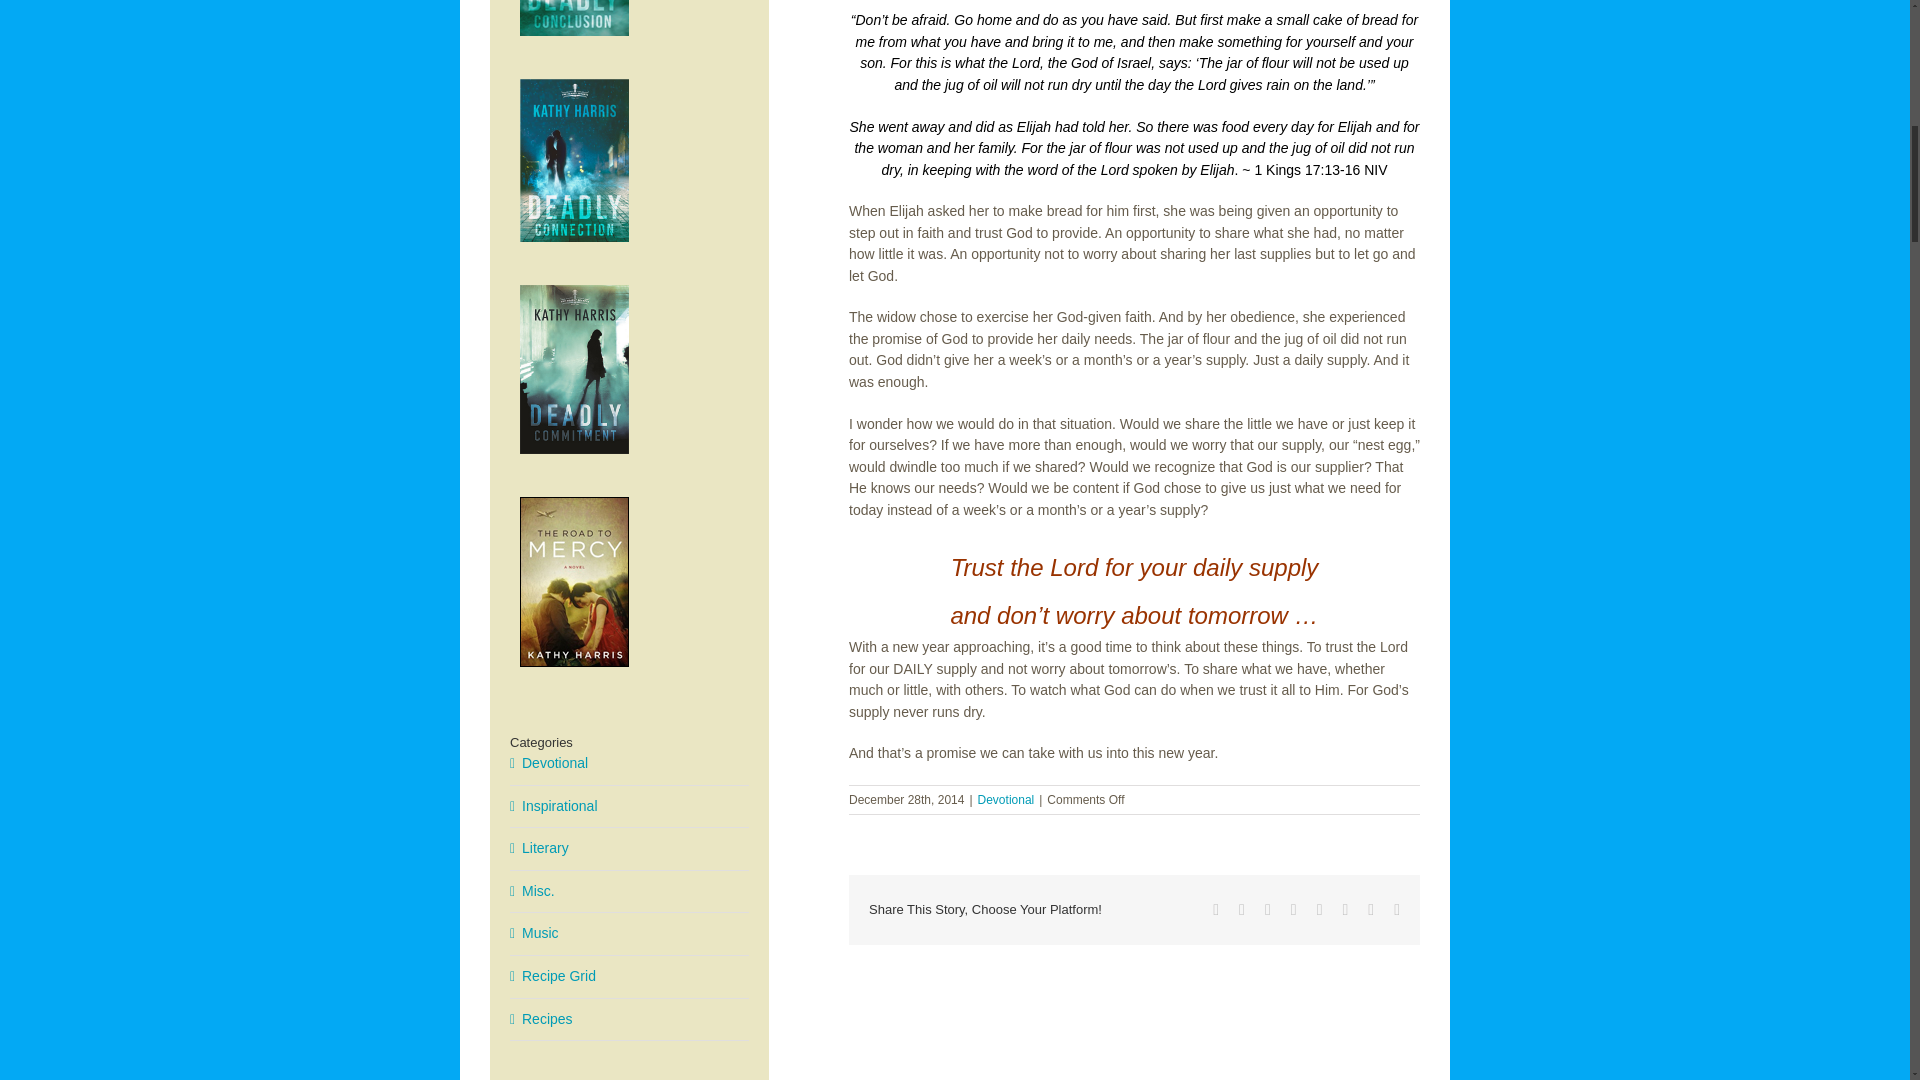 The height and width of the screenshot is (1080, 1920). Describe the element at coordinates (1268, 910) in the screenshot. I see `Reddit` at that location.